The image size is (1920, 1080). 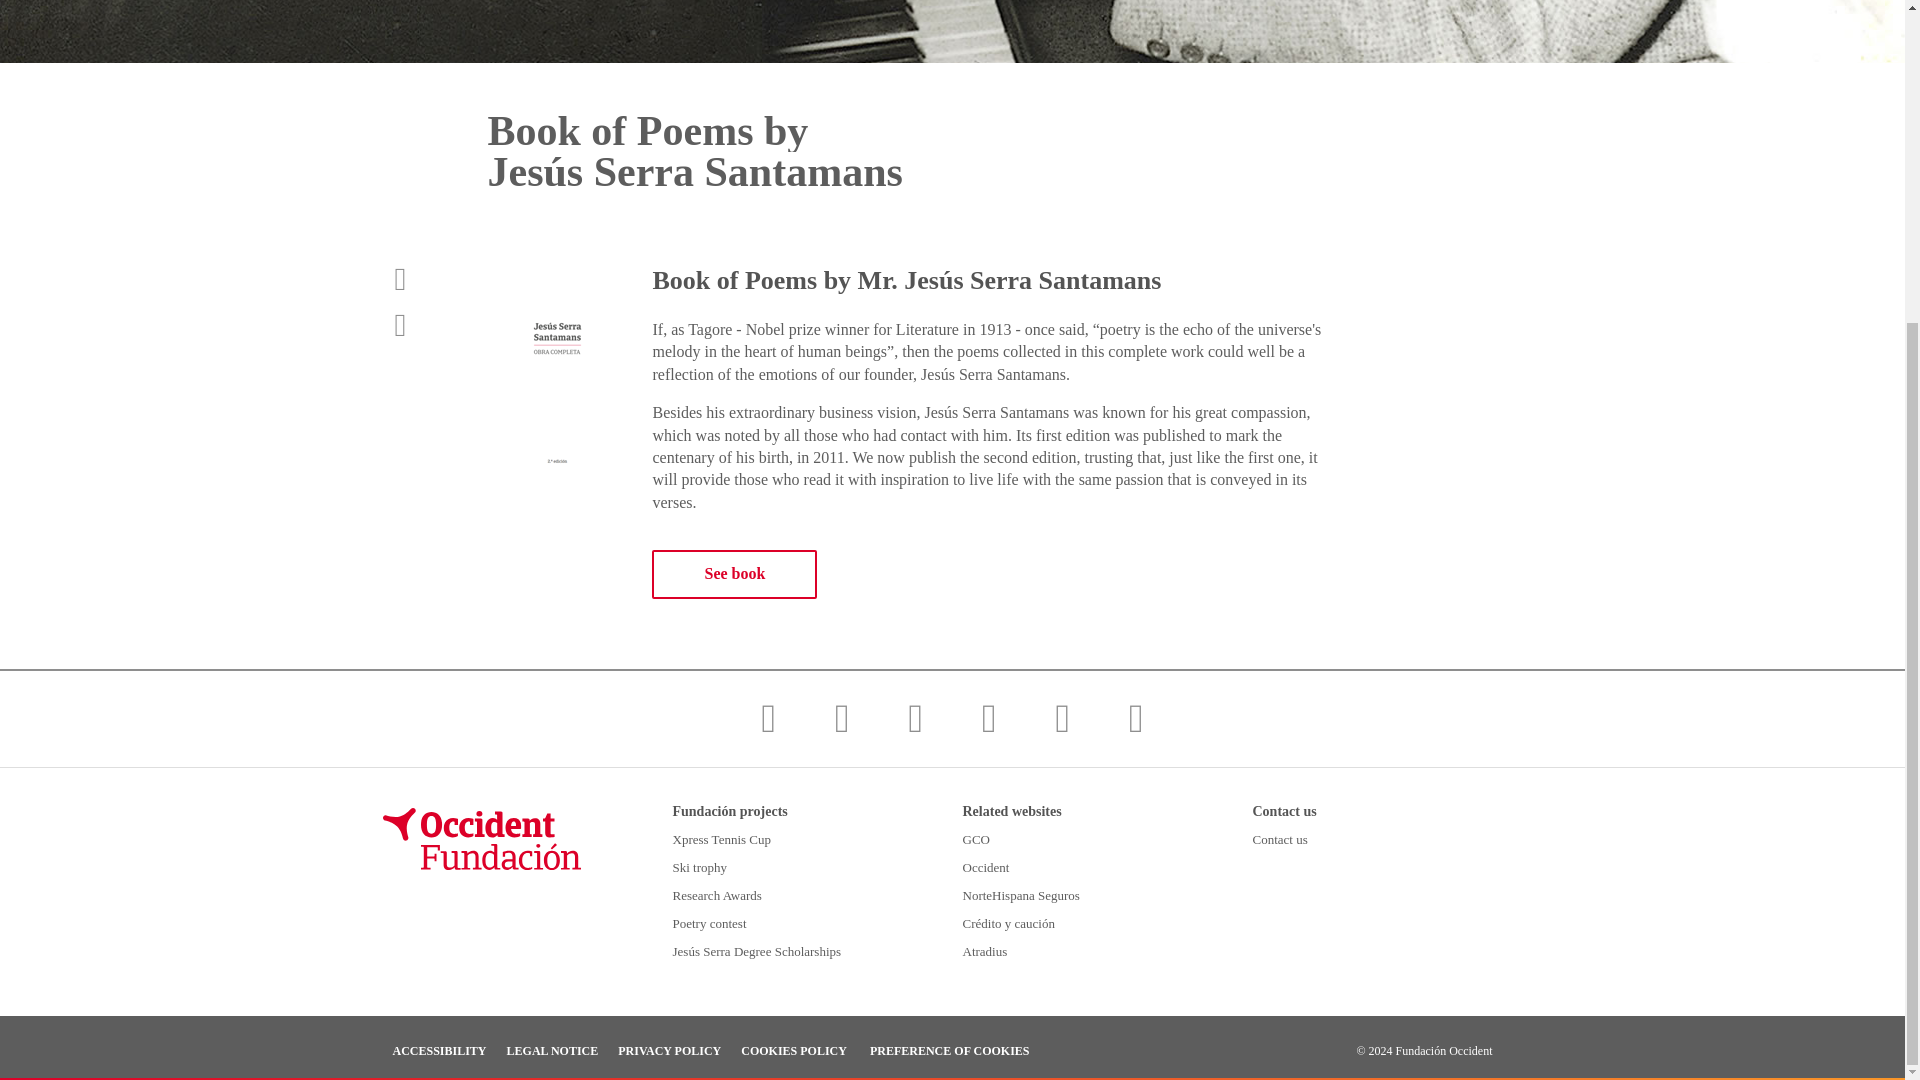 I want to click on Ski trophy, so click(x=766, y=866).